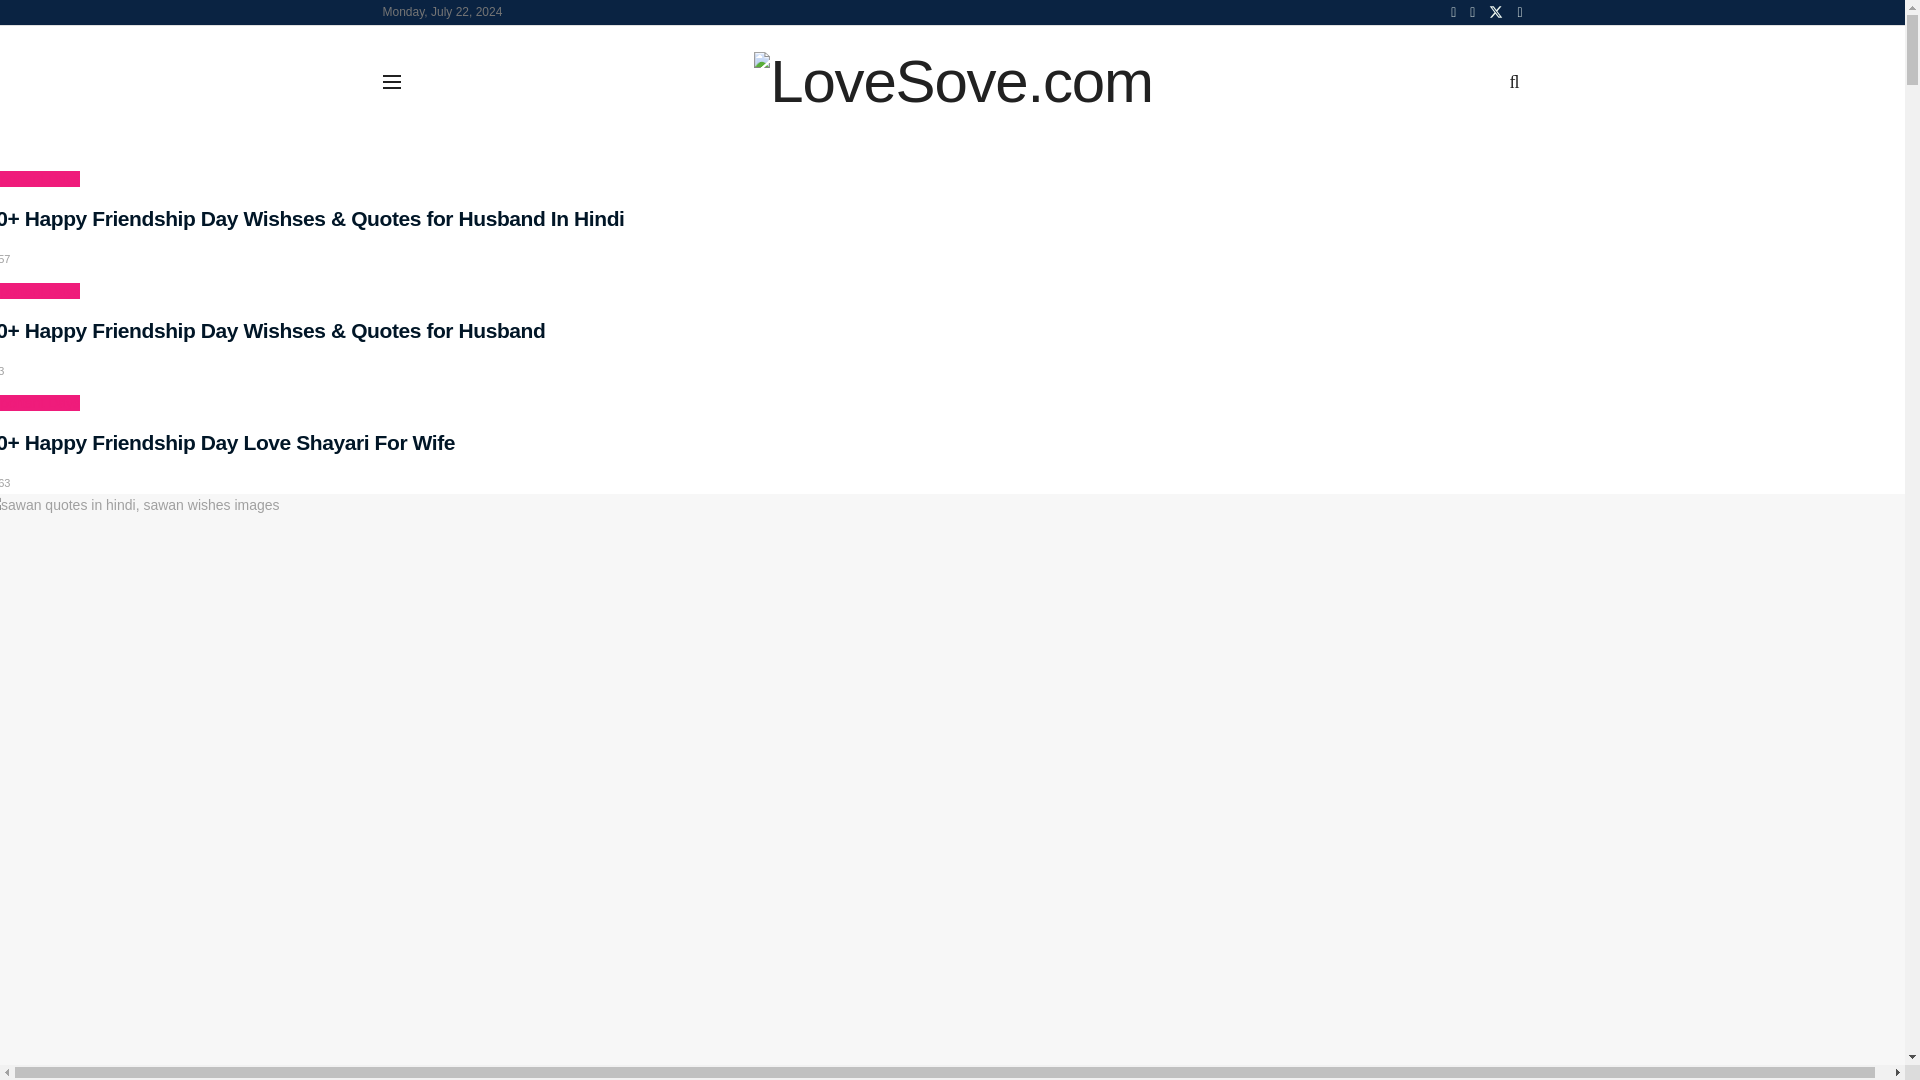 The image size is (1920, 1080). Describe the element at coordinates (4, 258) in the screenshot. I see `257` at that location.